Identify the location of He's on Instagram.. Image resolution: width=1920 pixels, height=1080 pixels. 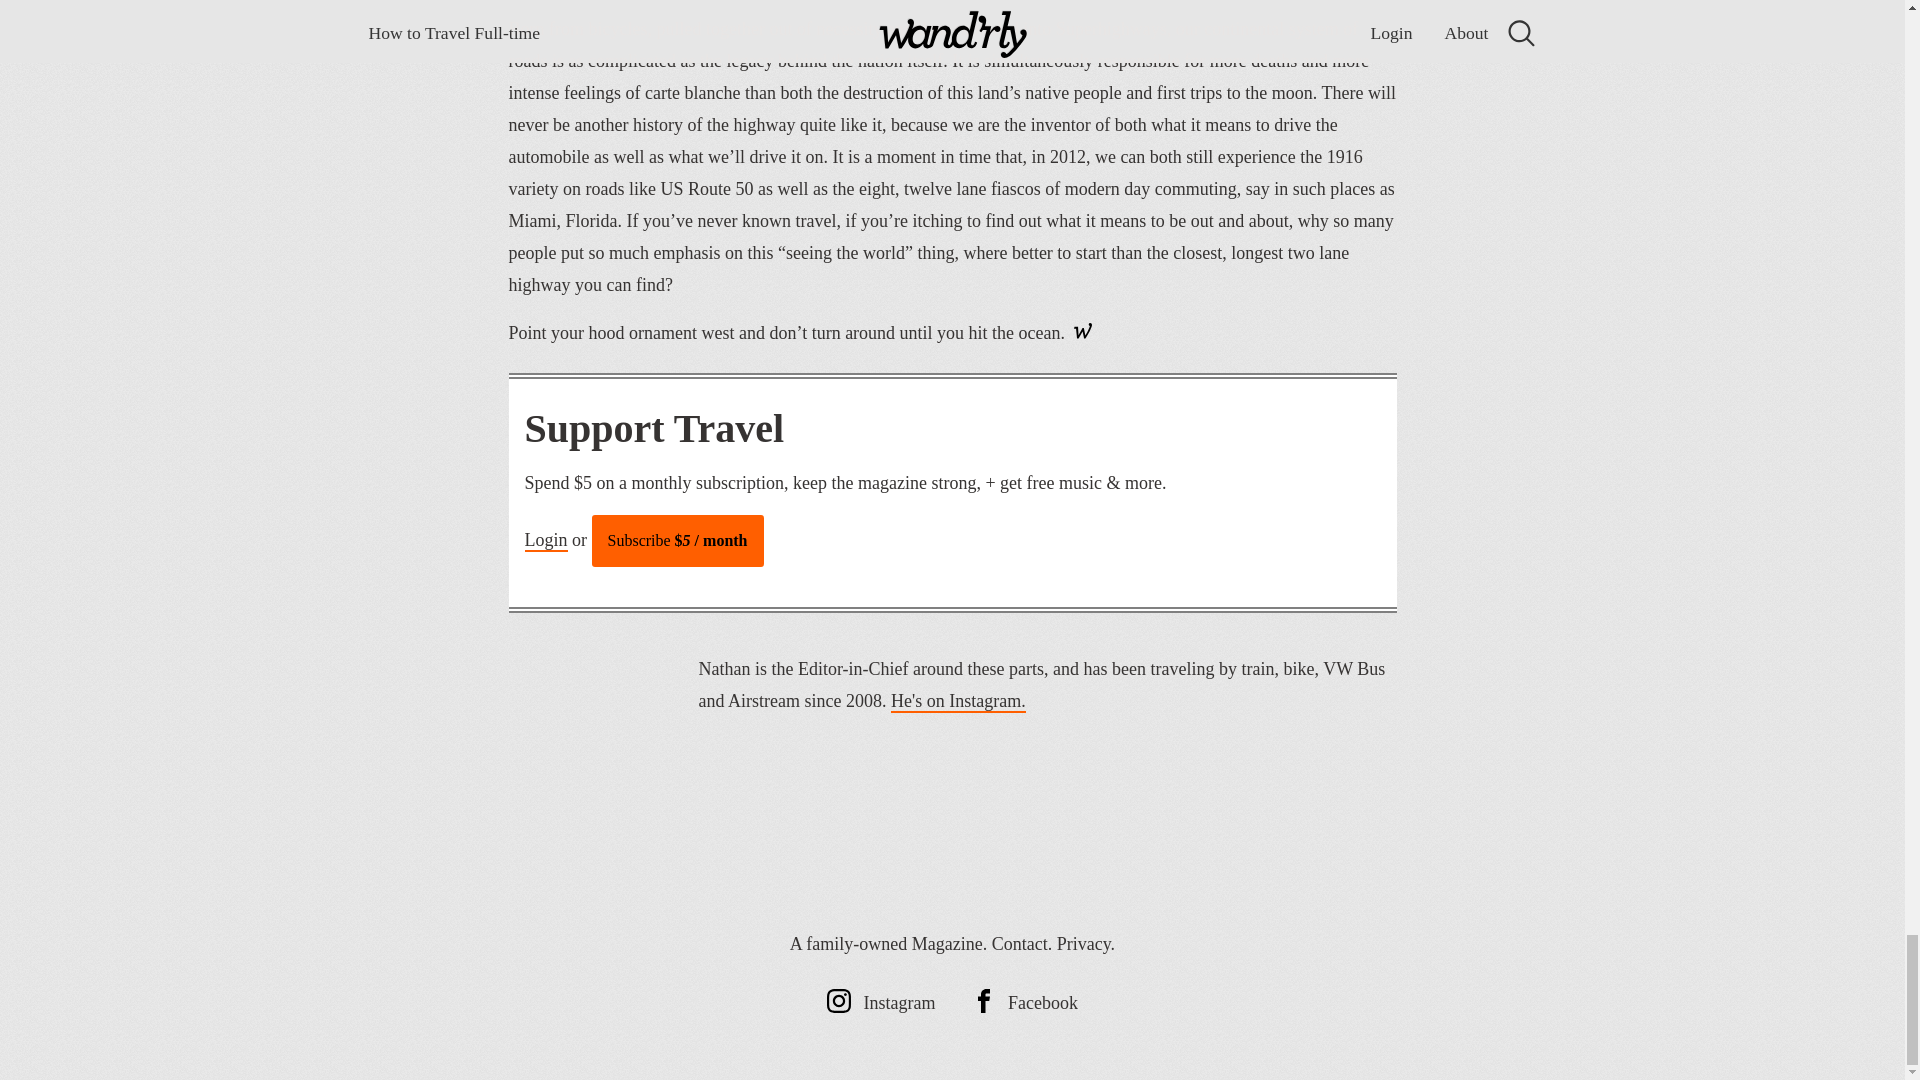
(958, 702).